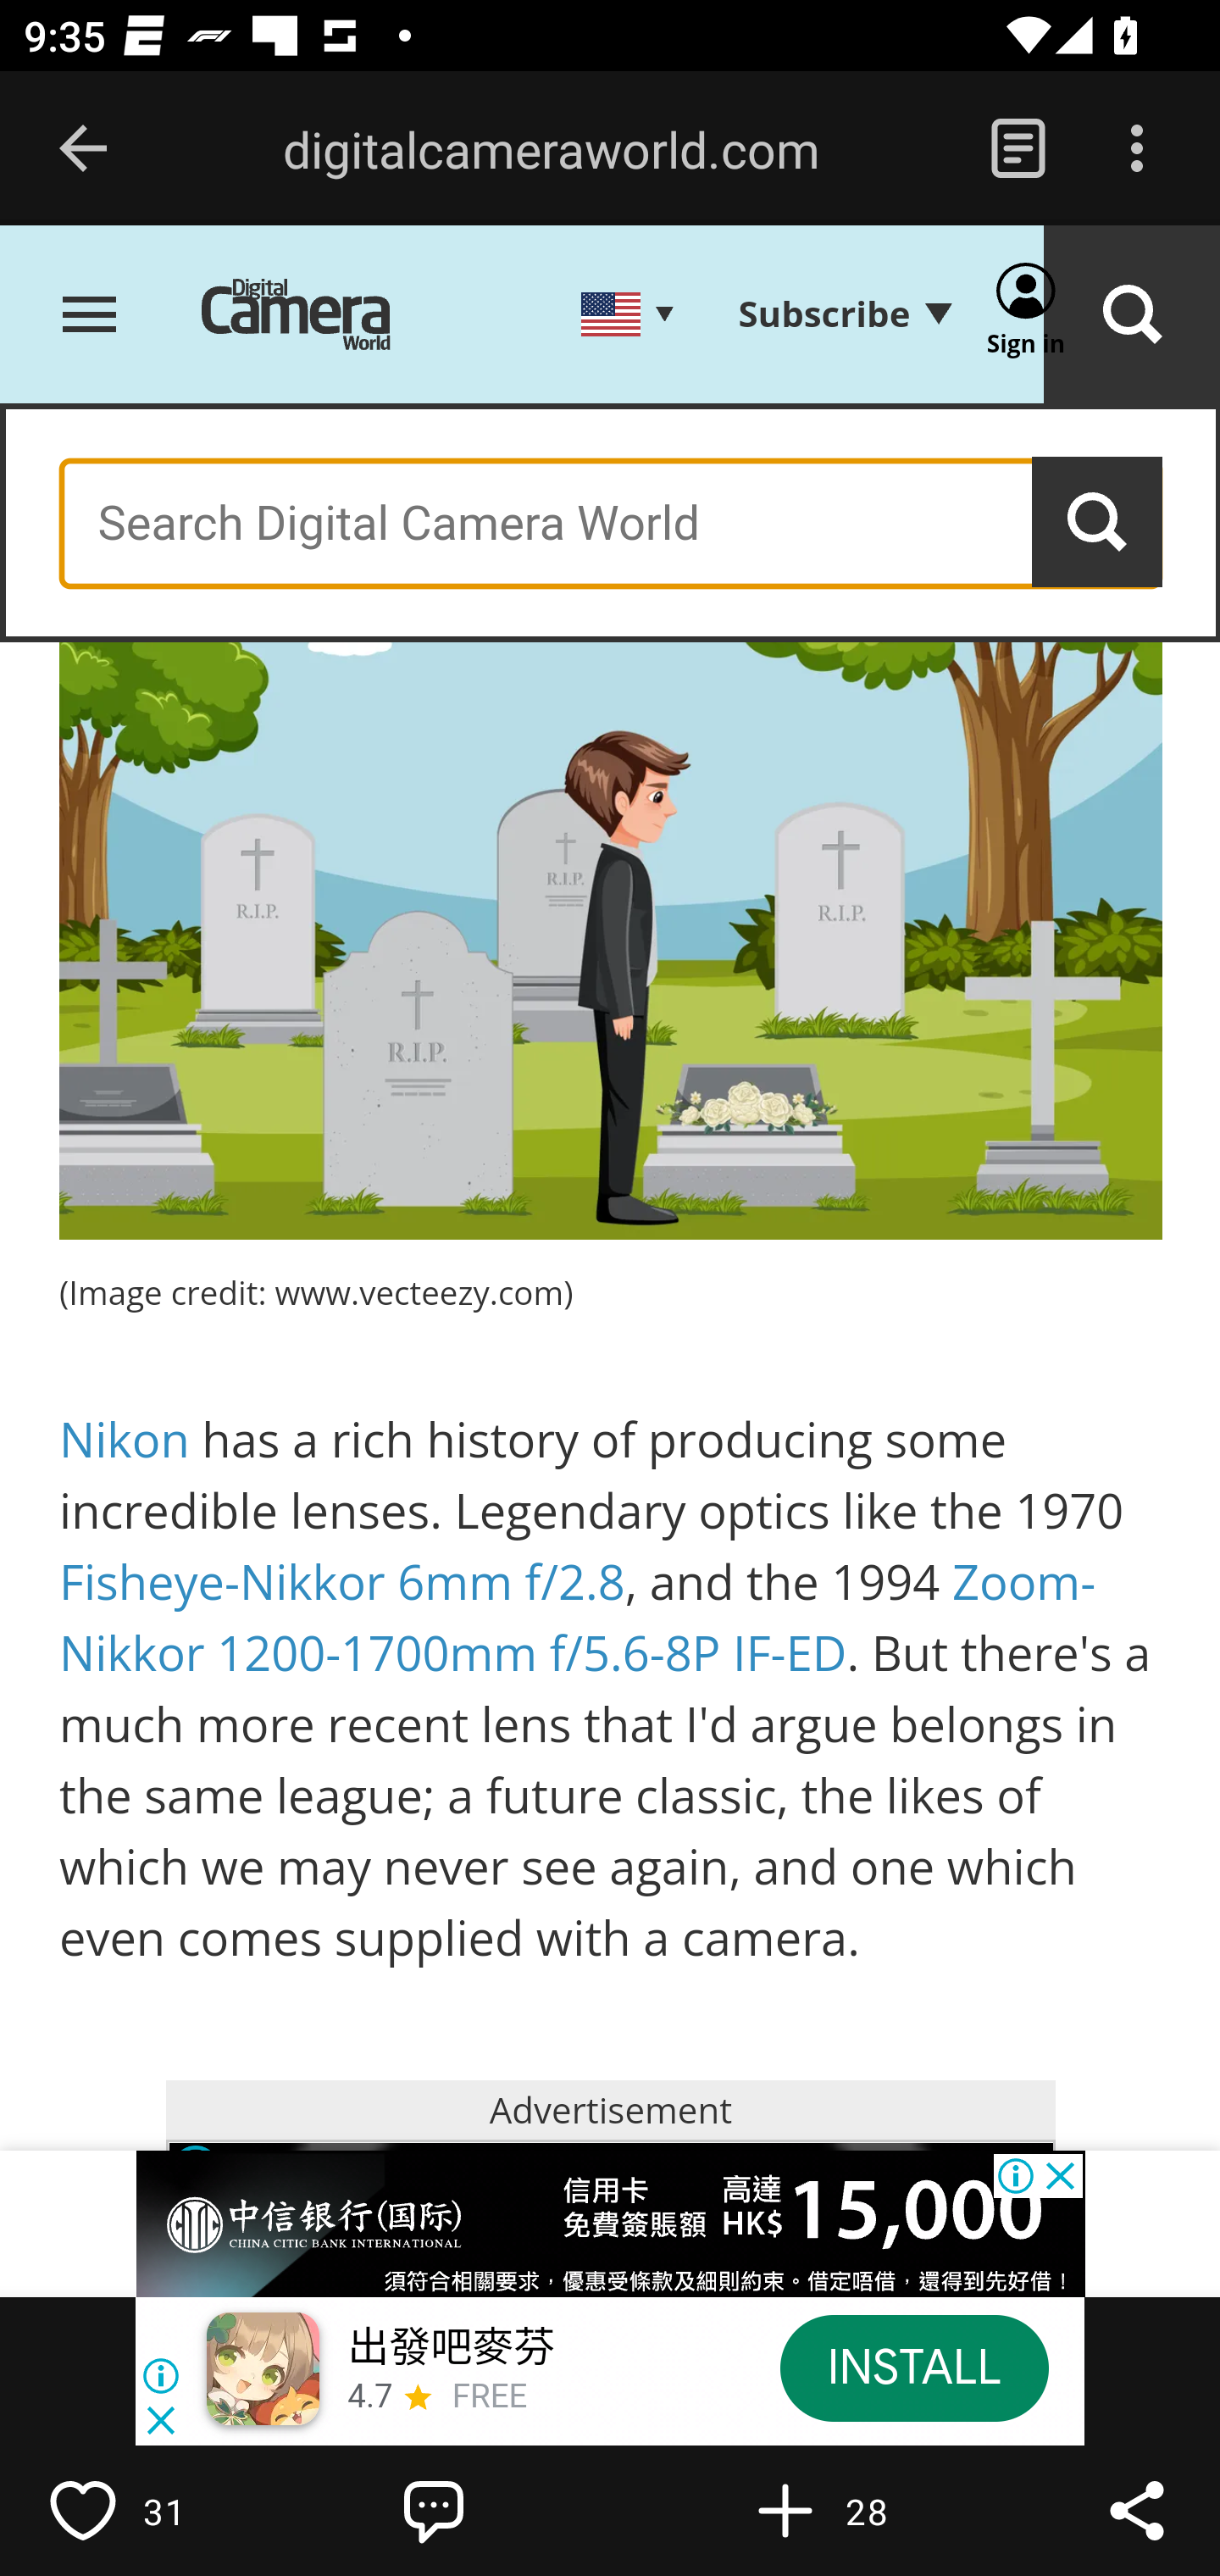 The image size is (1220, 2576). What do you see at coordinates (451, 2349) in the screenshot?
I see `出發吧麥芬` at bounding box center [451, 2349].